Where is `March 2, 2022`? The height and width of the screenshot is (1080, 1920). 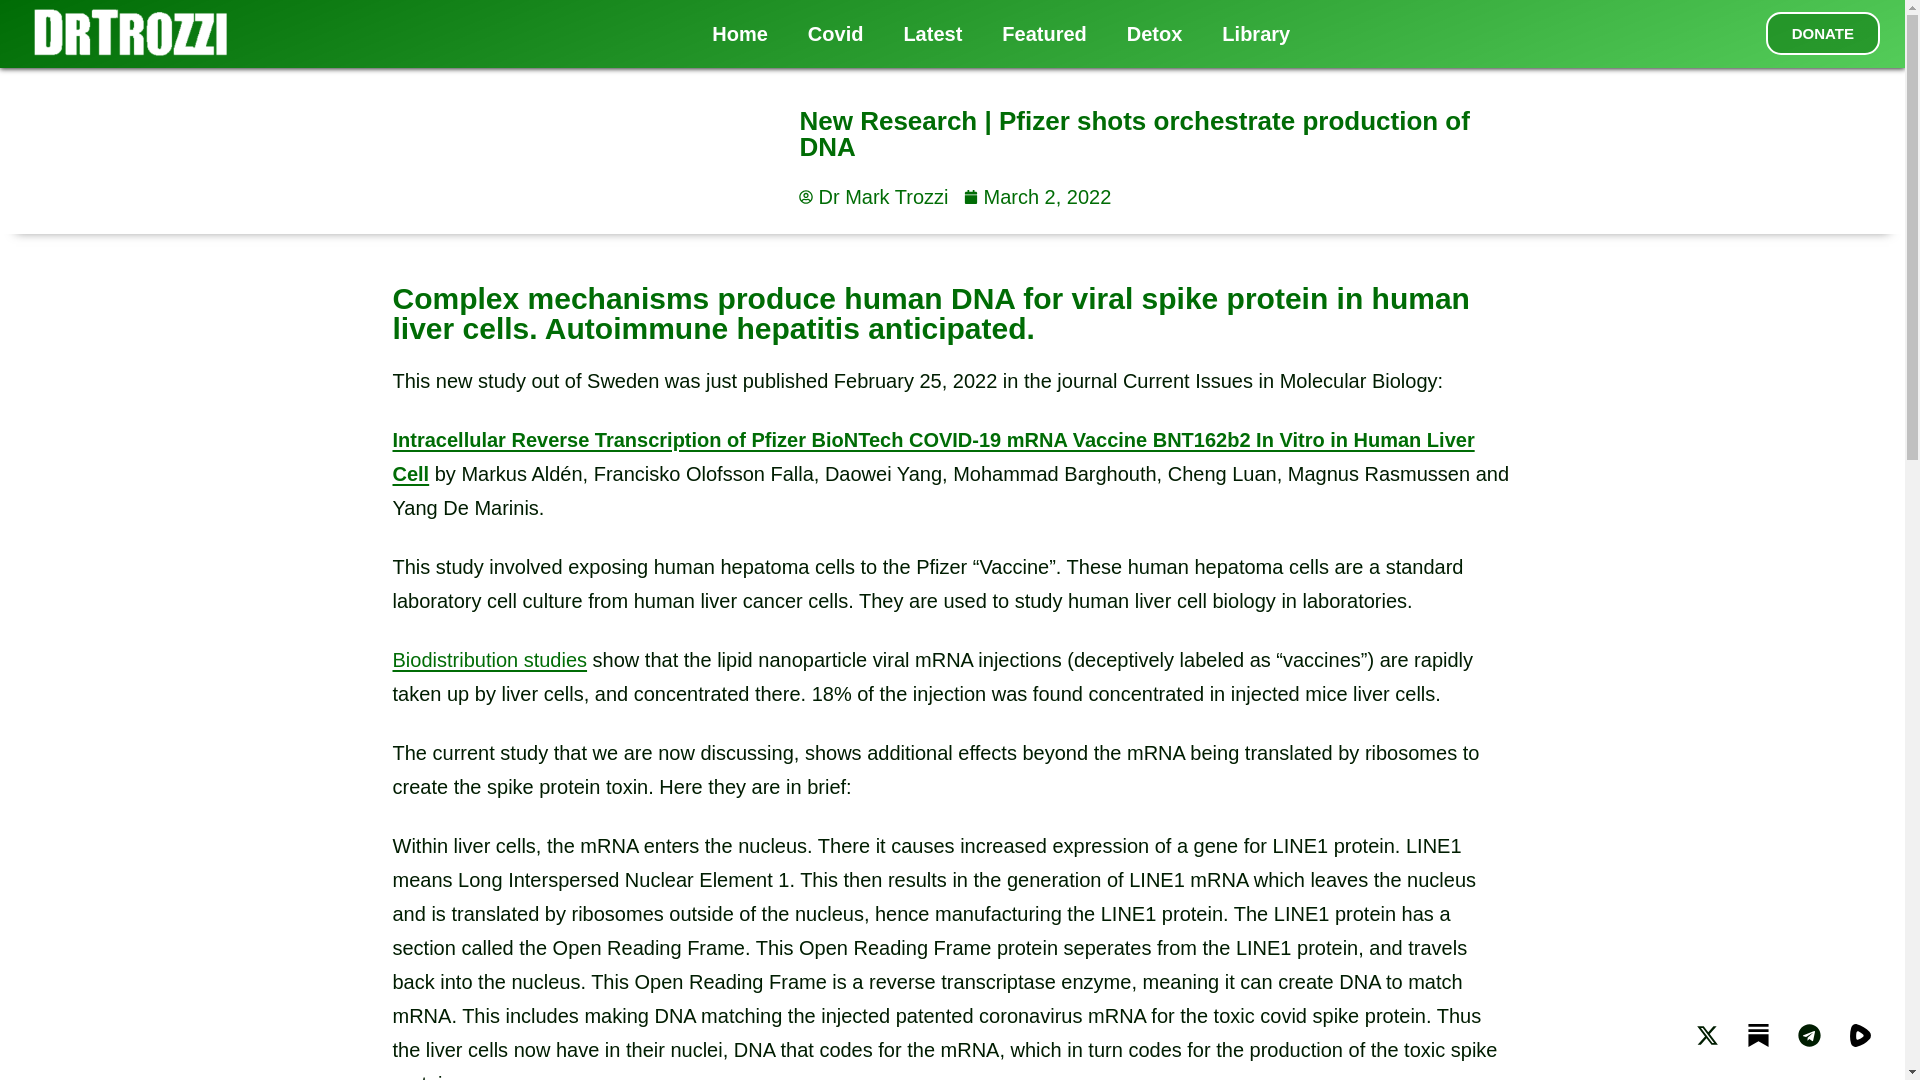
March 2, 2022 is located at coordinates (1037, 196).